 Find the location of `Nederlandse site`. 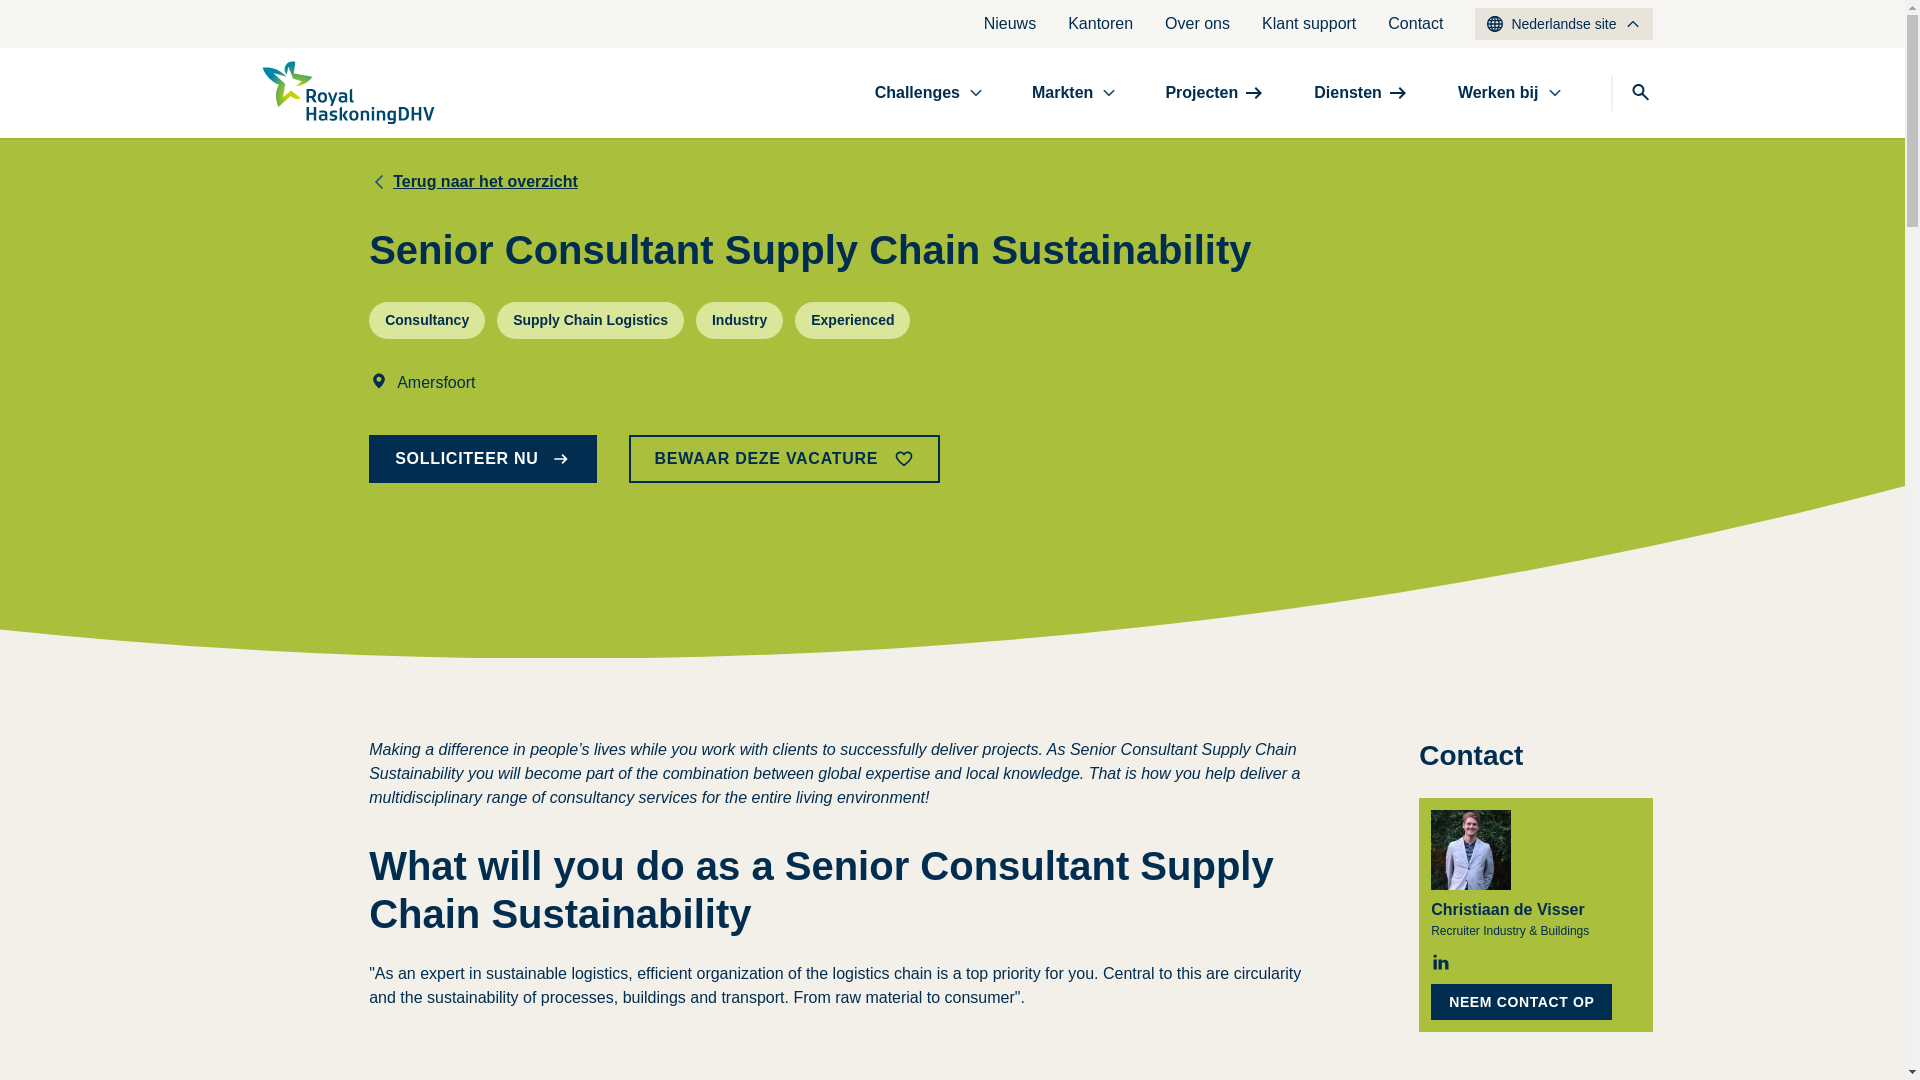

Nederlandse site is located at coordinates (1562, 23).